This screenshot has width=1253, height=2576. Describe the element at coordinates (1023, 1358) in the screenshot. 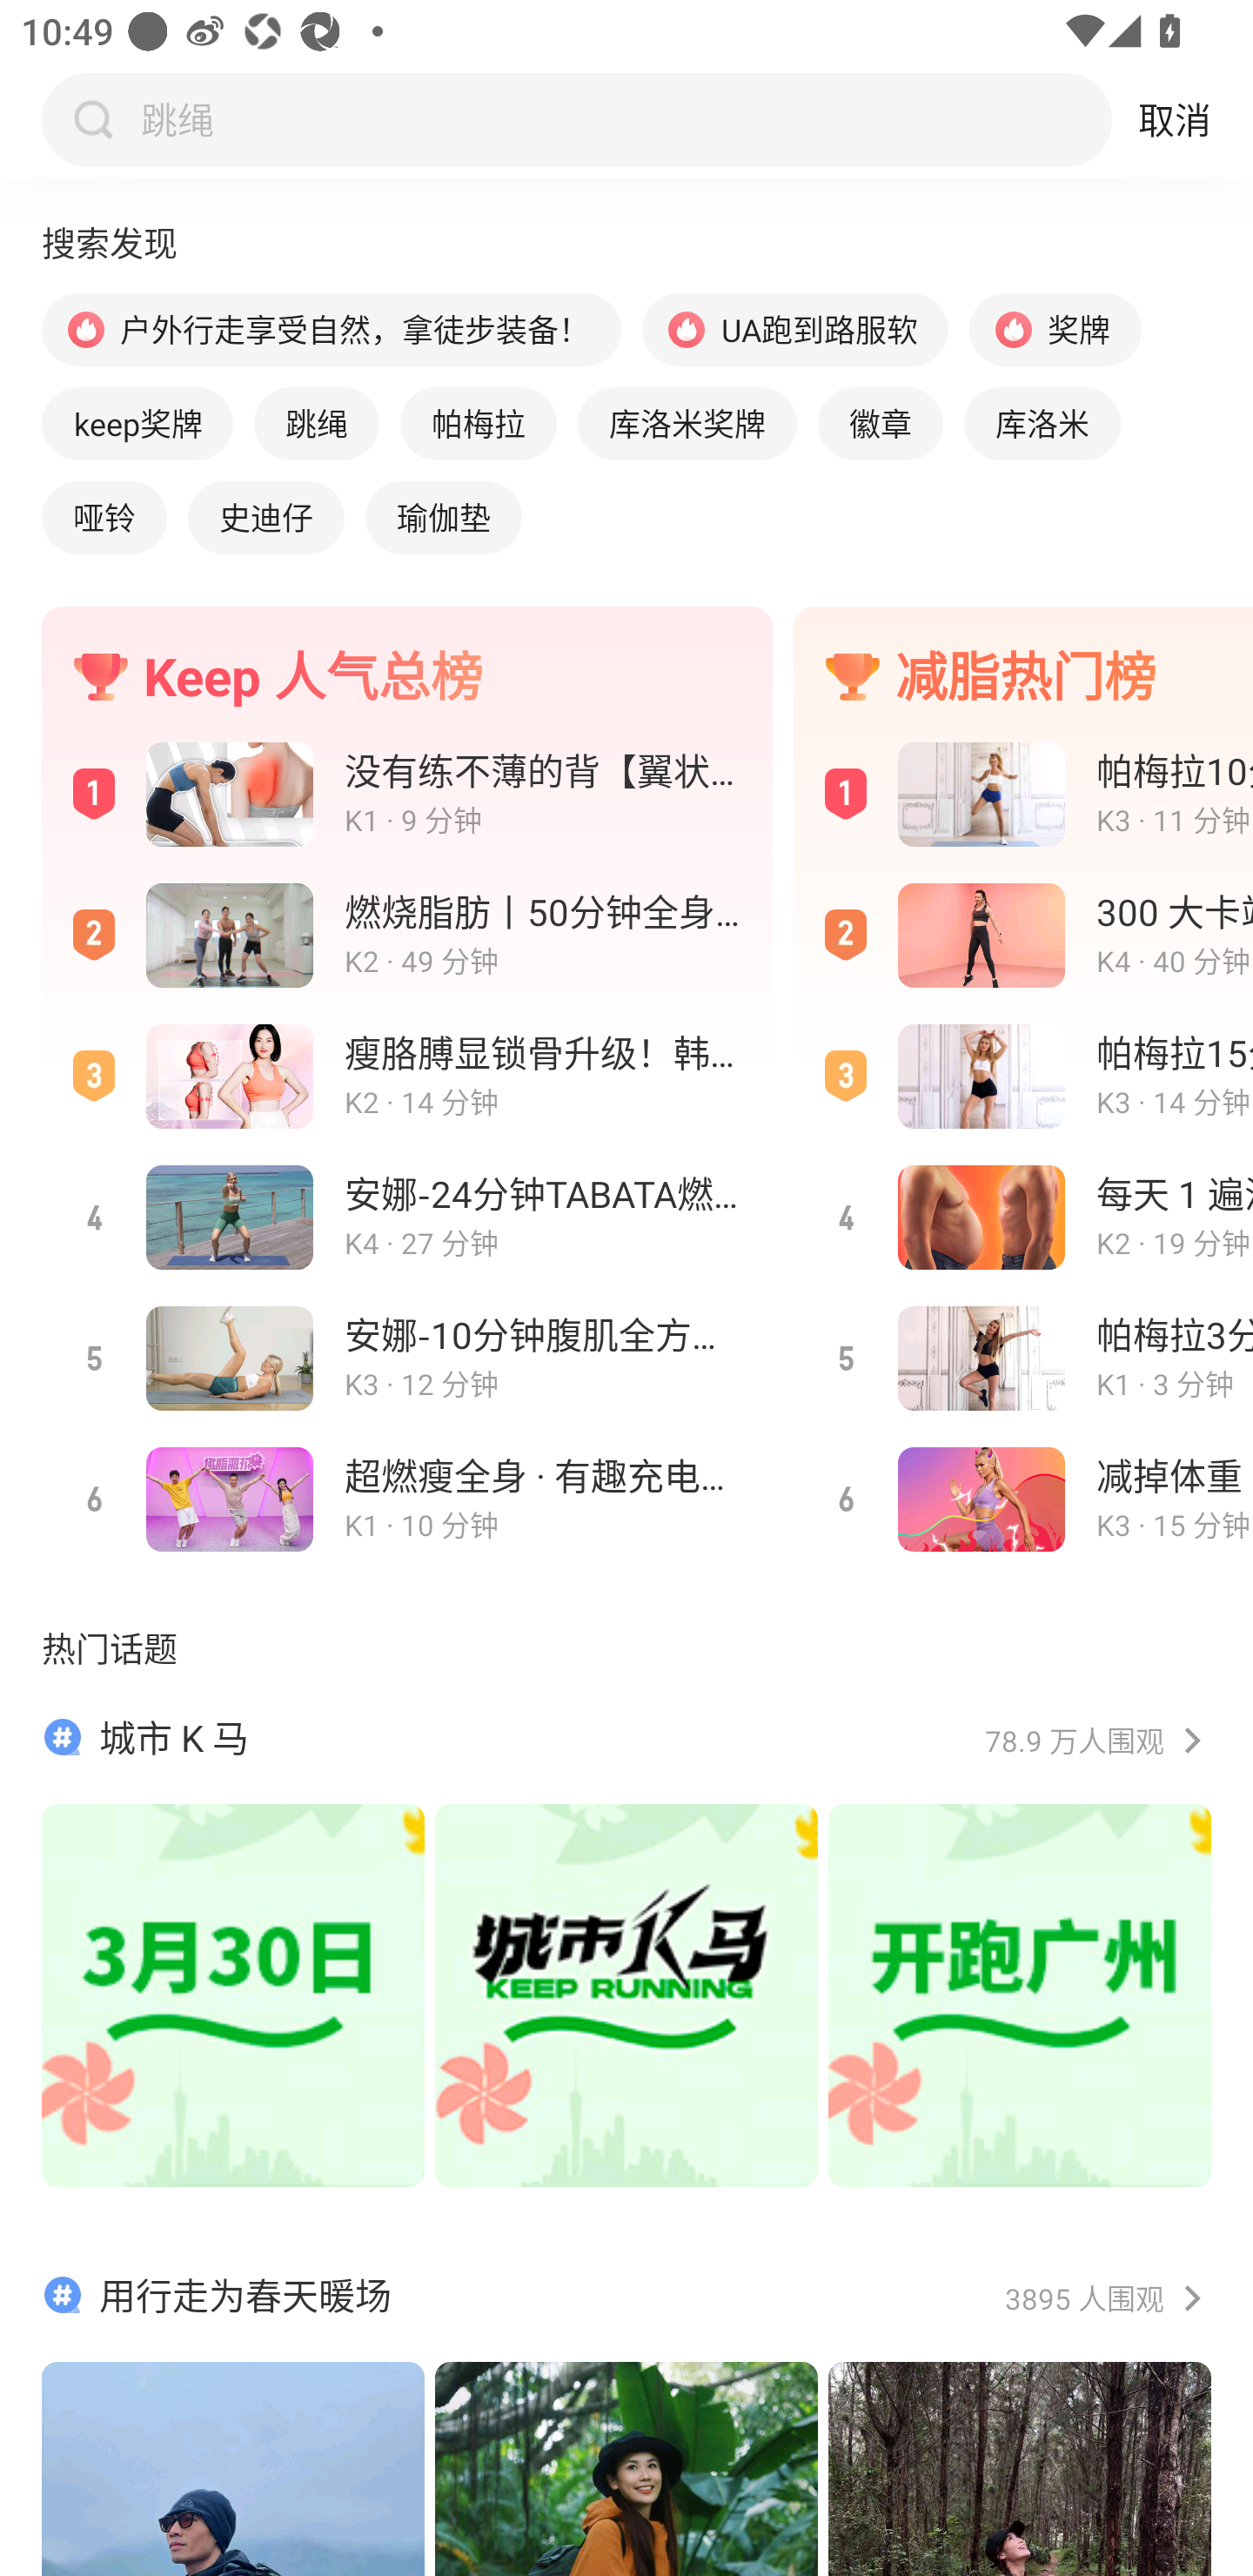

I see `5 热门课榜 帕梅拉3分钟快乐舞蹈操 全身热身唤醒 K1 · 3 分钟` at that location.